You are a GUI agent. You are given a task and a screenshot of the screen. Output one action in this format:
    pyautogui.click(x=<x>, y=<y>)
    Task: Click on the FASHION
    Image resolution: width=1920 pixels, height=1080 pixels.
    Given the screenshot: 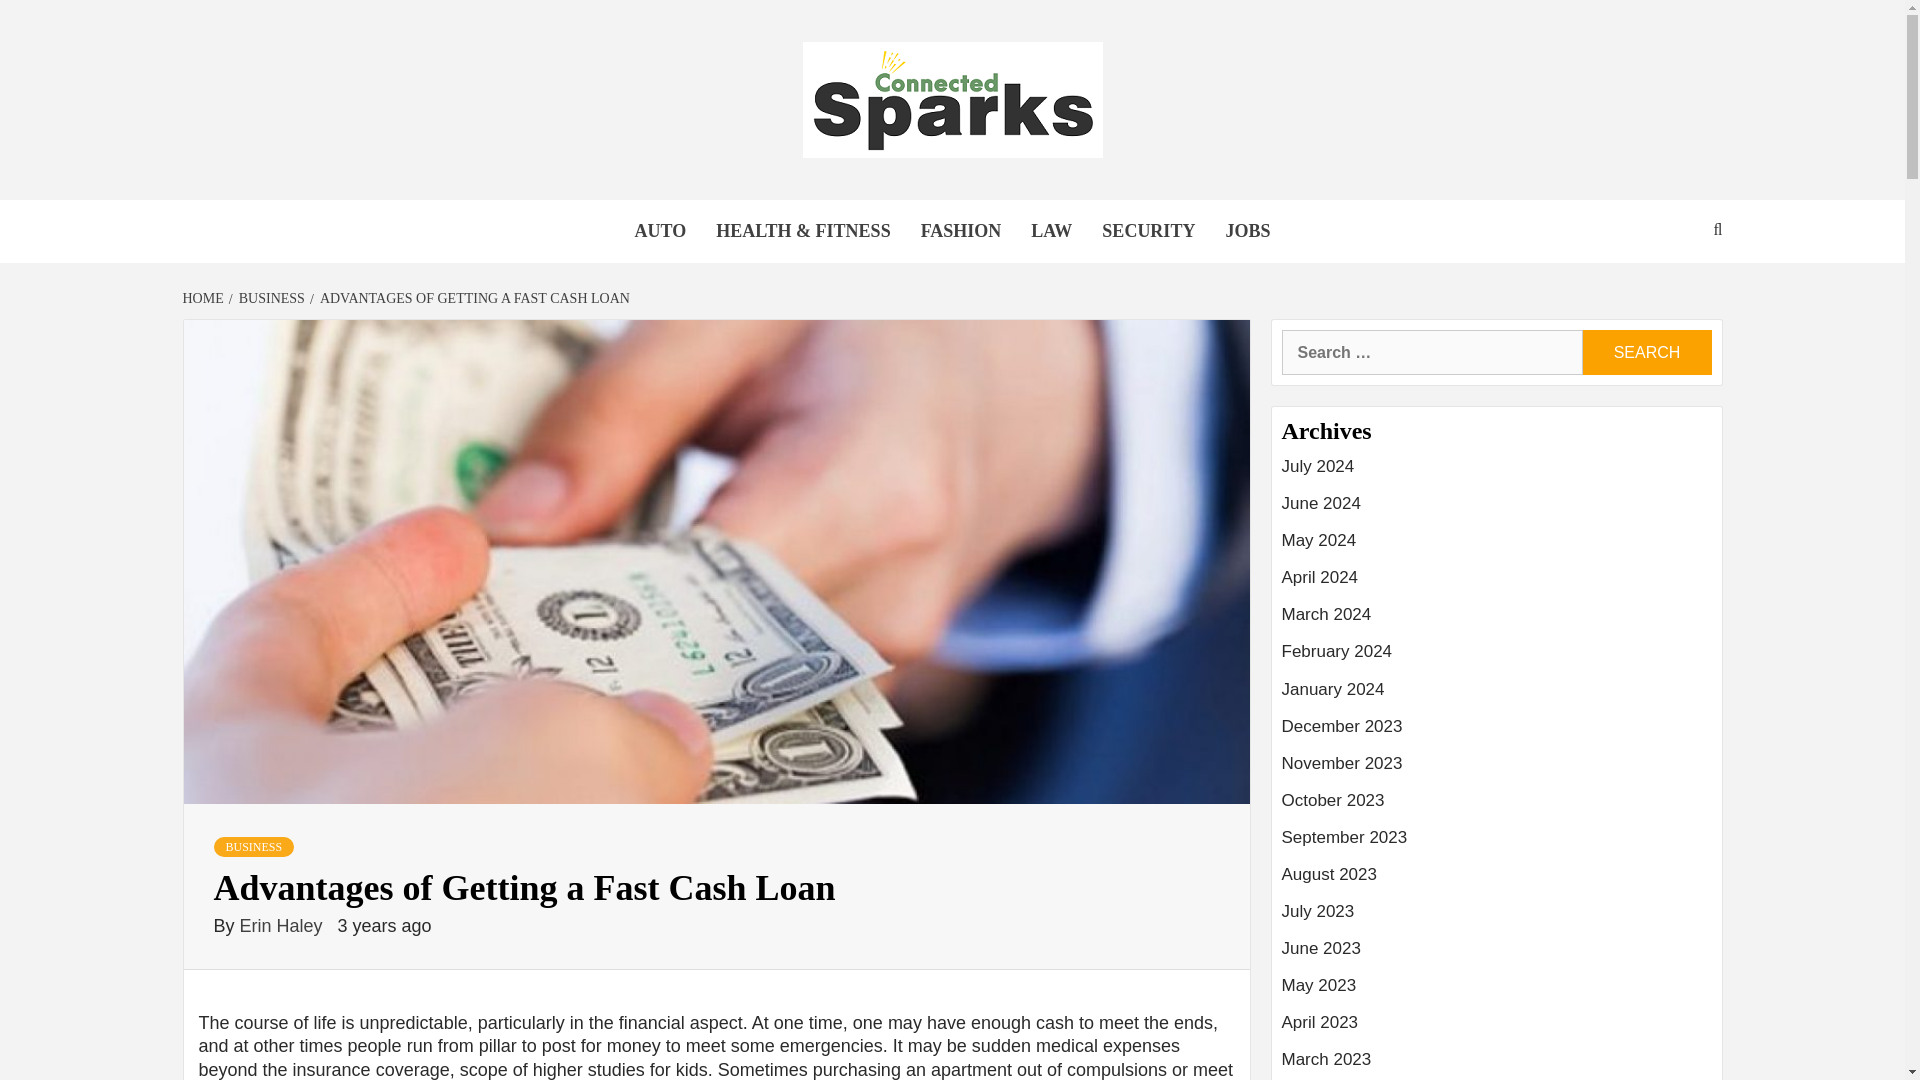 What is the action you would take?
    pyautogui.click(x=962, y=231)
    